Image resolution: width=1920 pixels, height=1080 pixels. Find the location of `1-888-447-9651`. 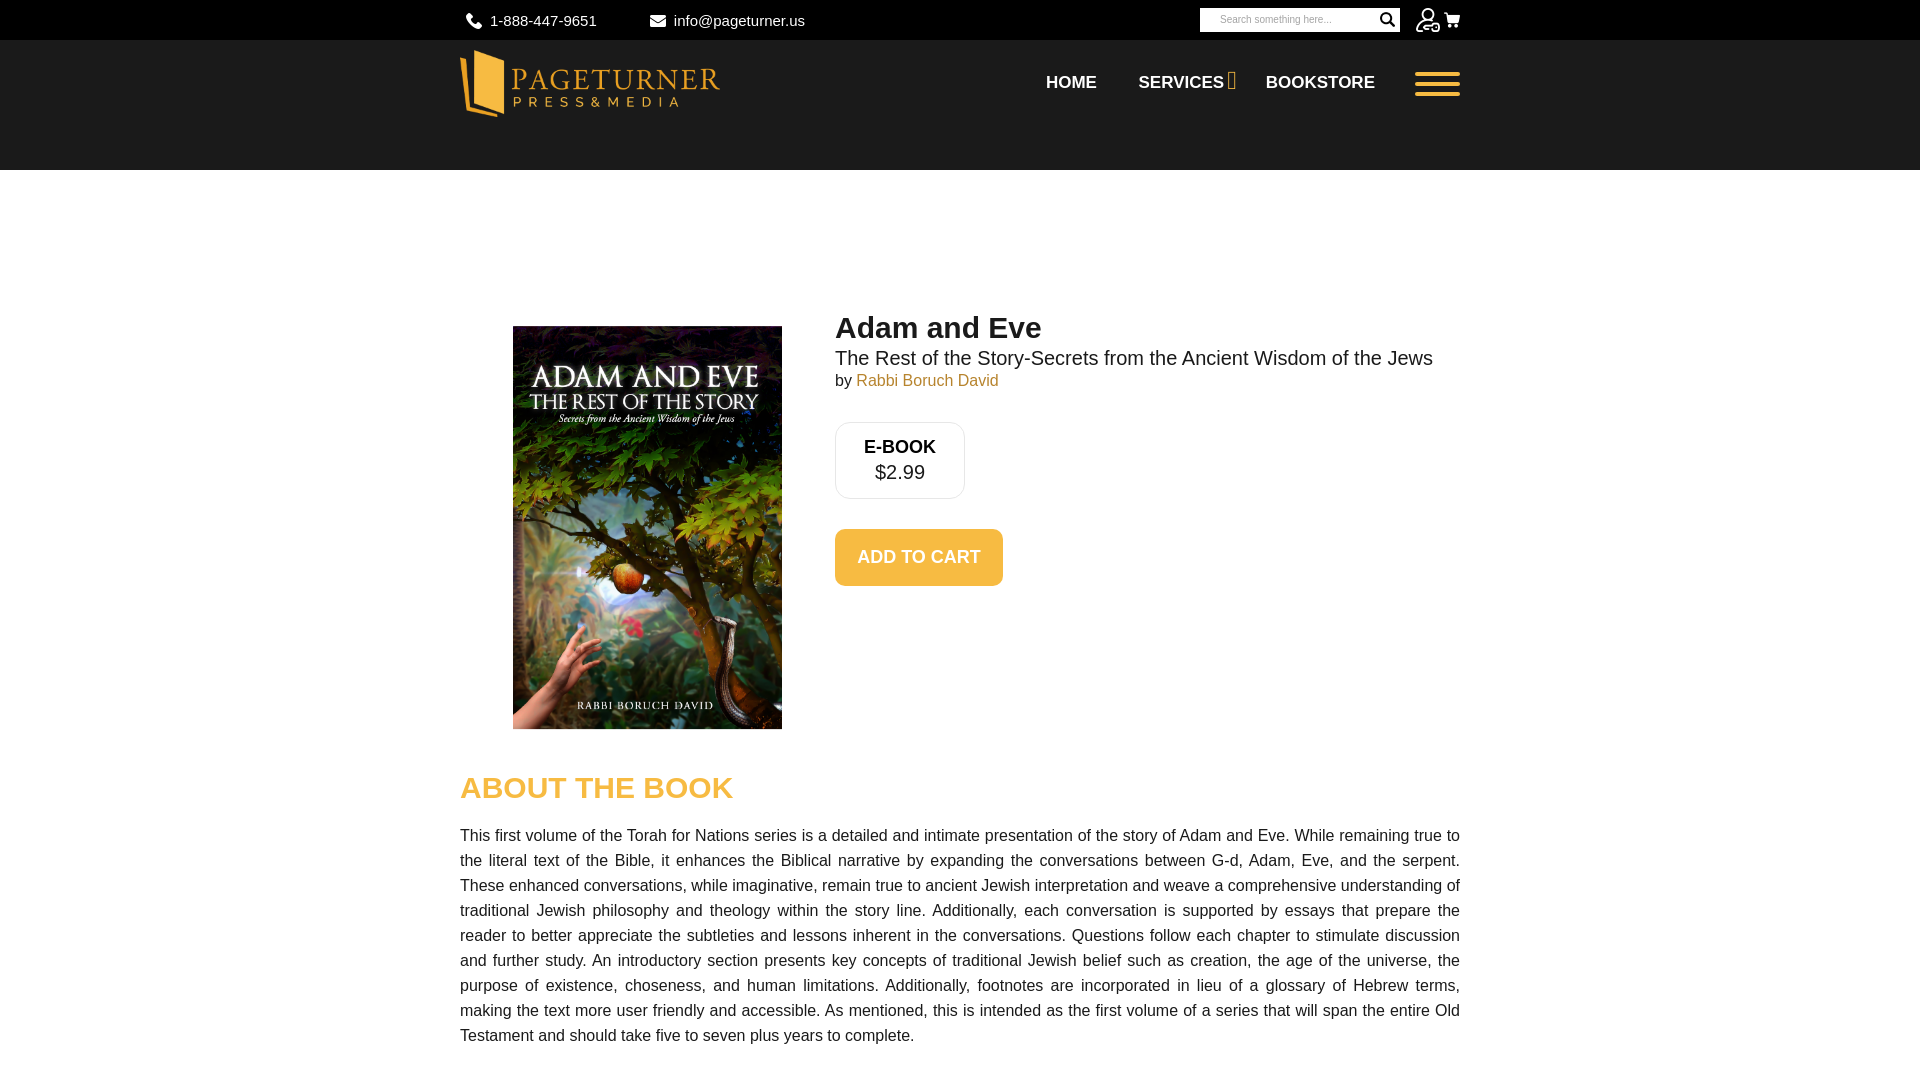

1-888-447-9651 is located at coordinates (543, 20).